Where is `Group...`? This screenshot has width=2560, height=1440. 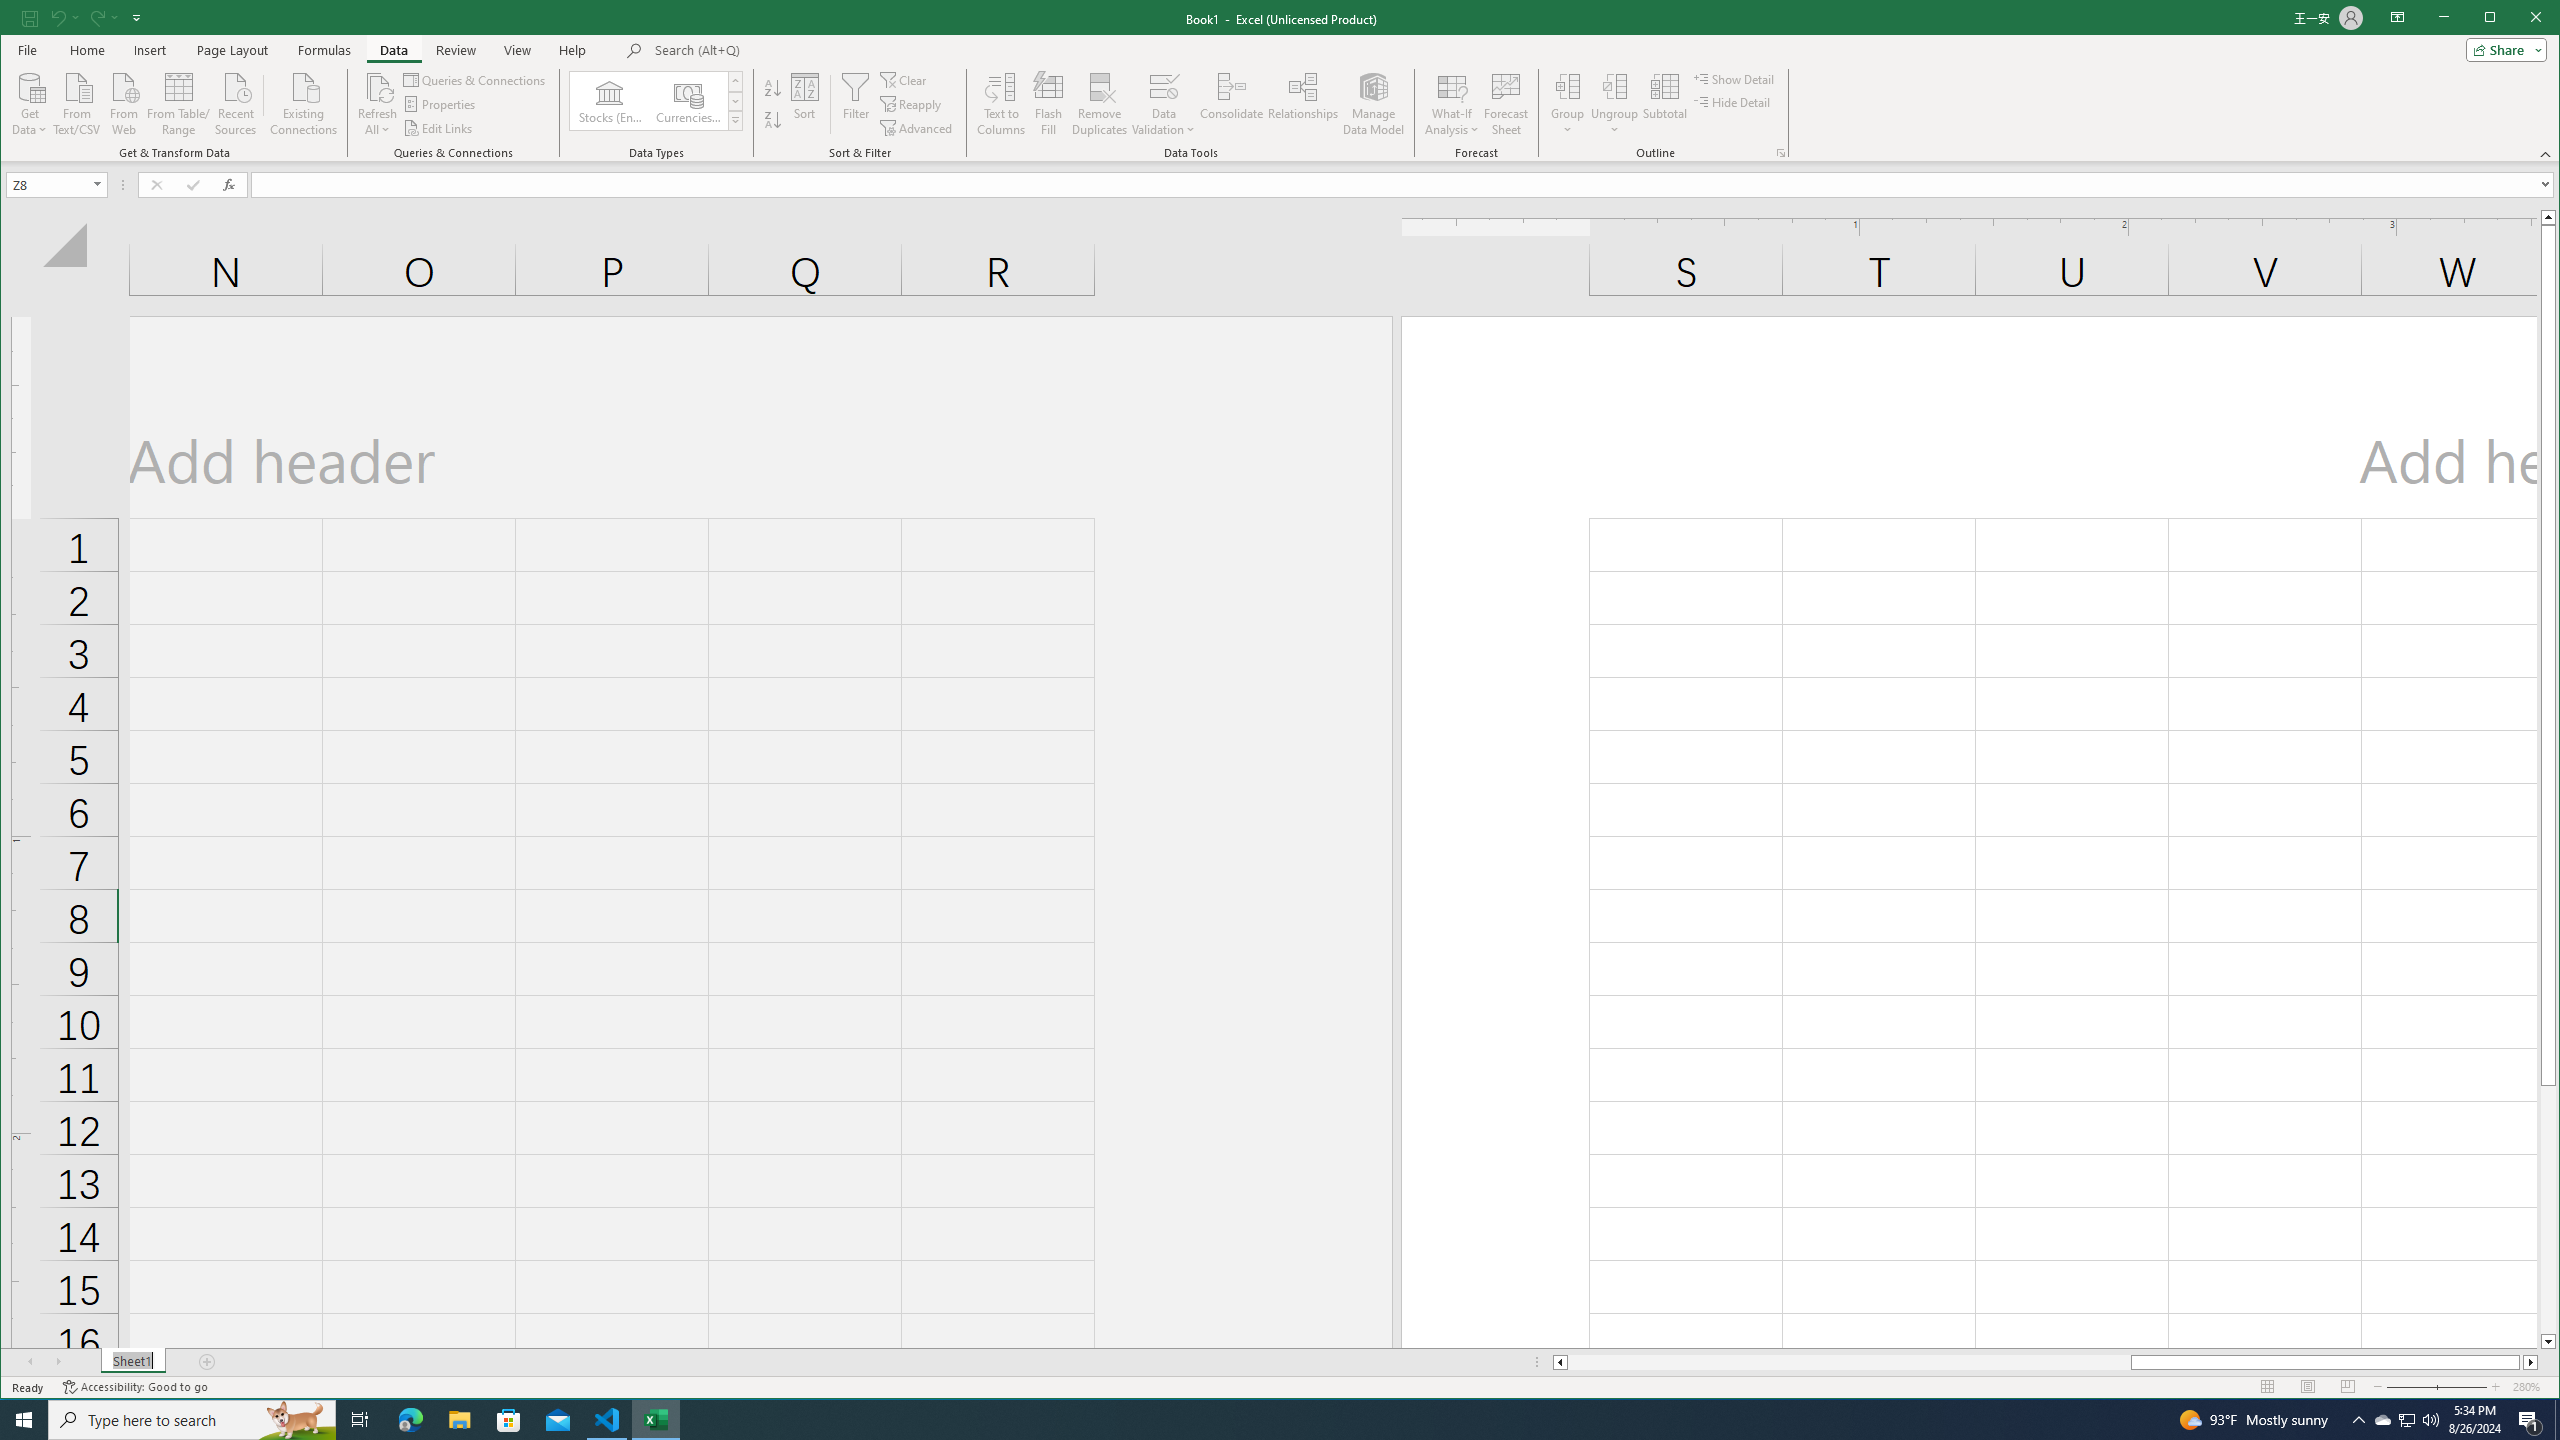 Group... is located at coordinates (1568, 104).